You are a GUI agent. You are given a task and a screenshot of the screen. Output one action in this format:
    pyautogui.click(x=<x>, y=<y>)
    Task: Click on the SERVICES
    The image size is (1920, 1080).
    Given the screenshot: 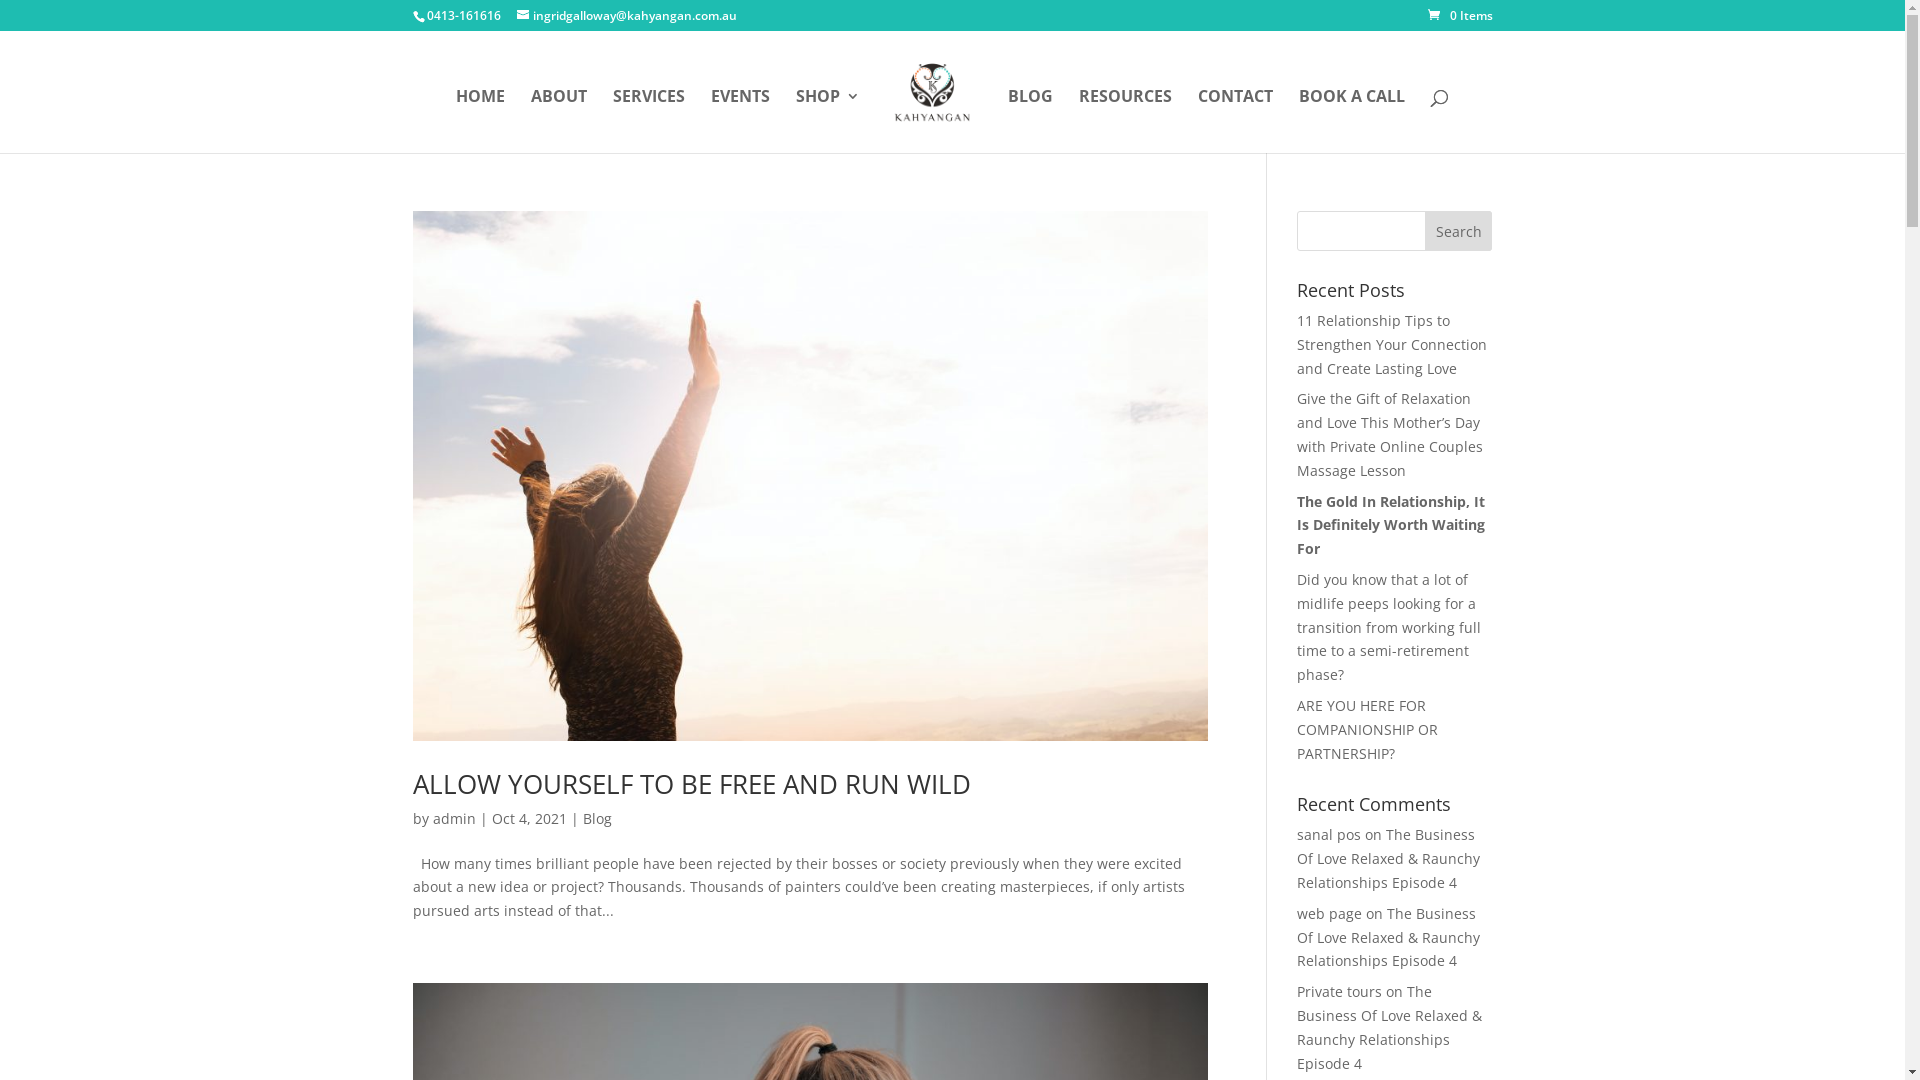 What is the action you would take?
    pyautogui.click(x=649, y=121)
    